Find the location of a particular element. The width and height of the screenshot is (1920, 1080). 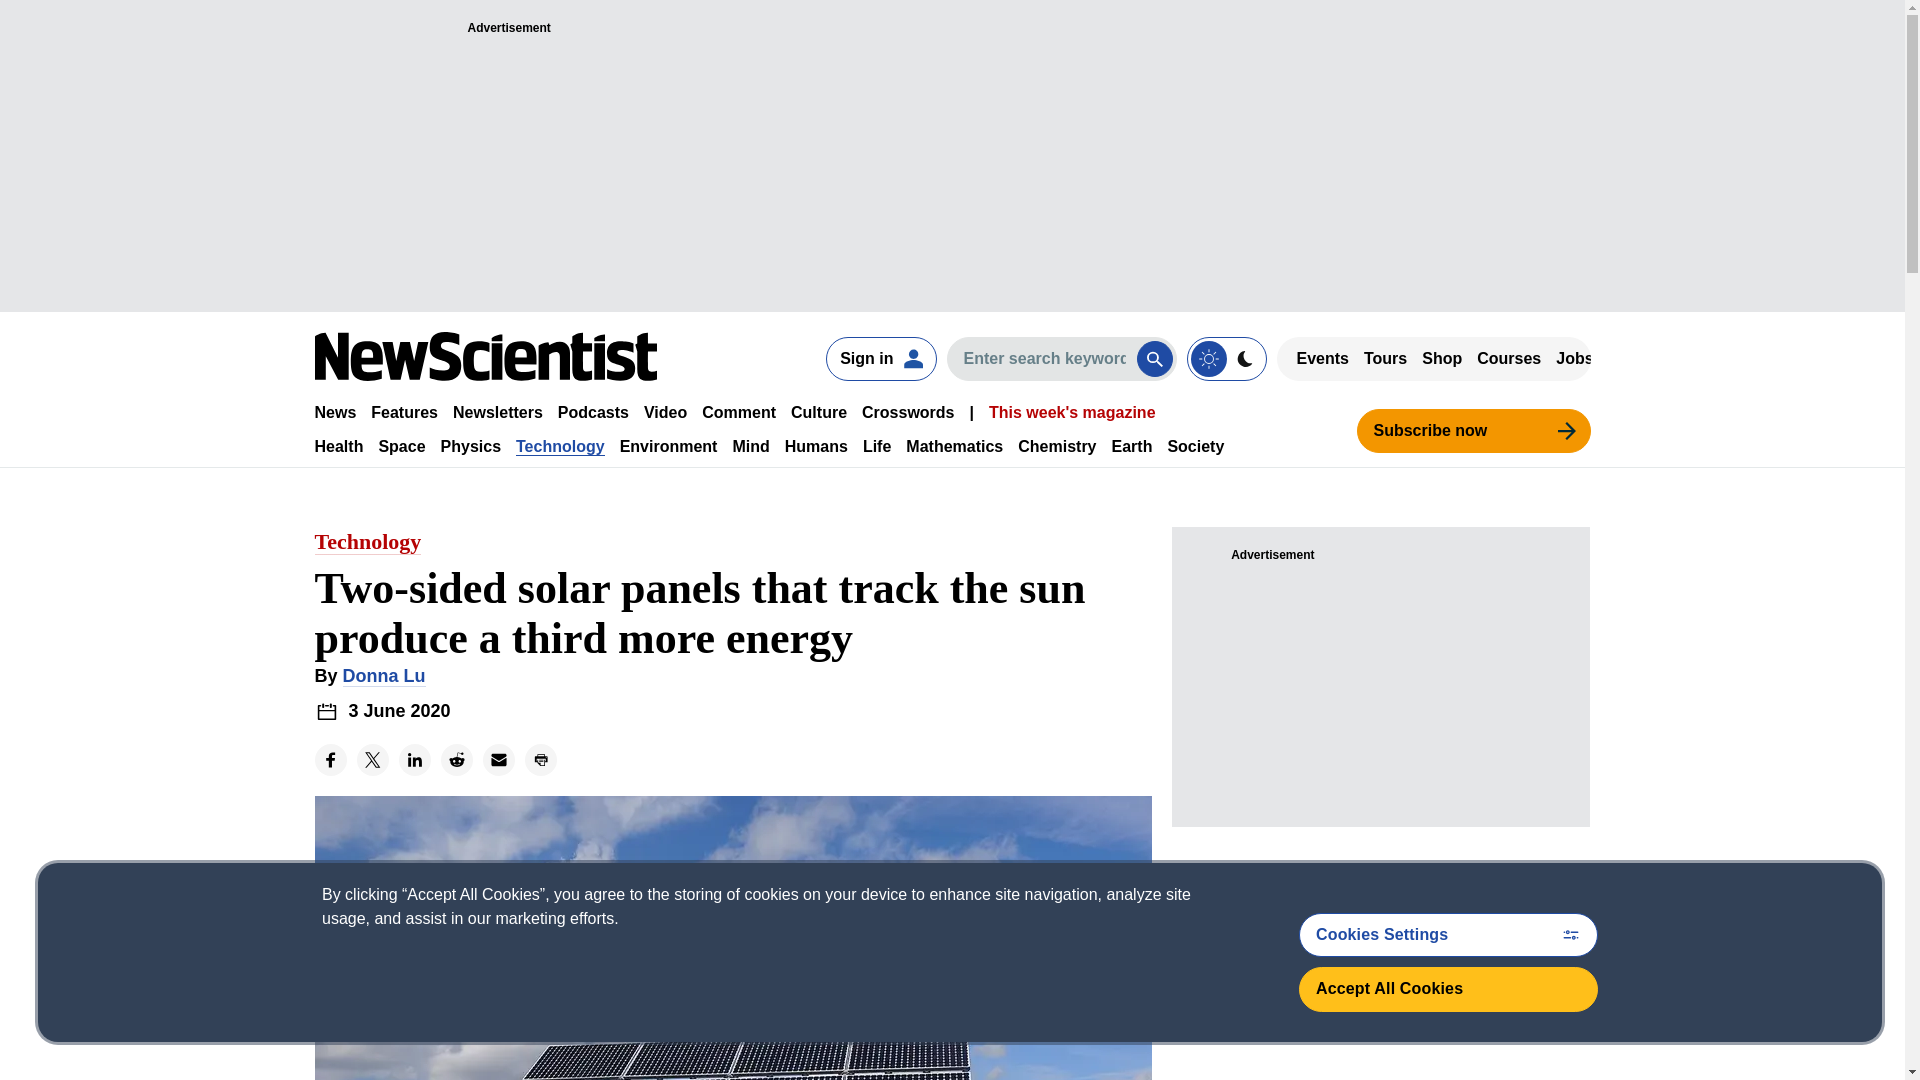

Podcasts is located at coordinates (594, 412).